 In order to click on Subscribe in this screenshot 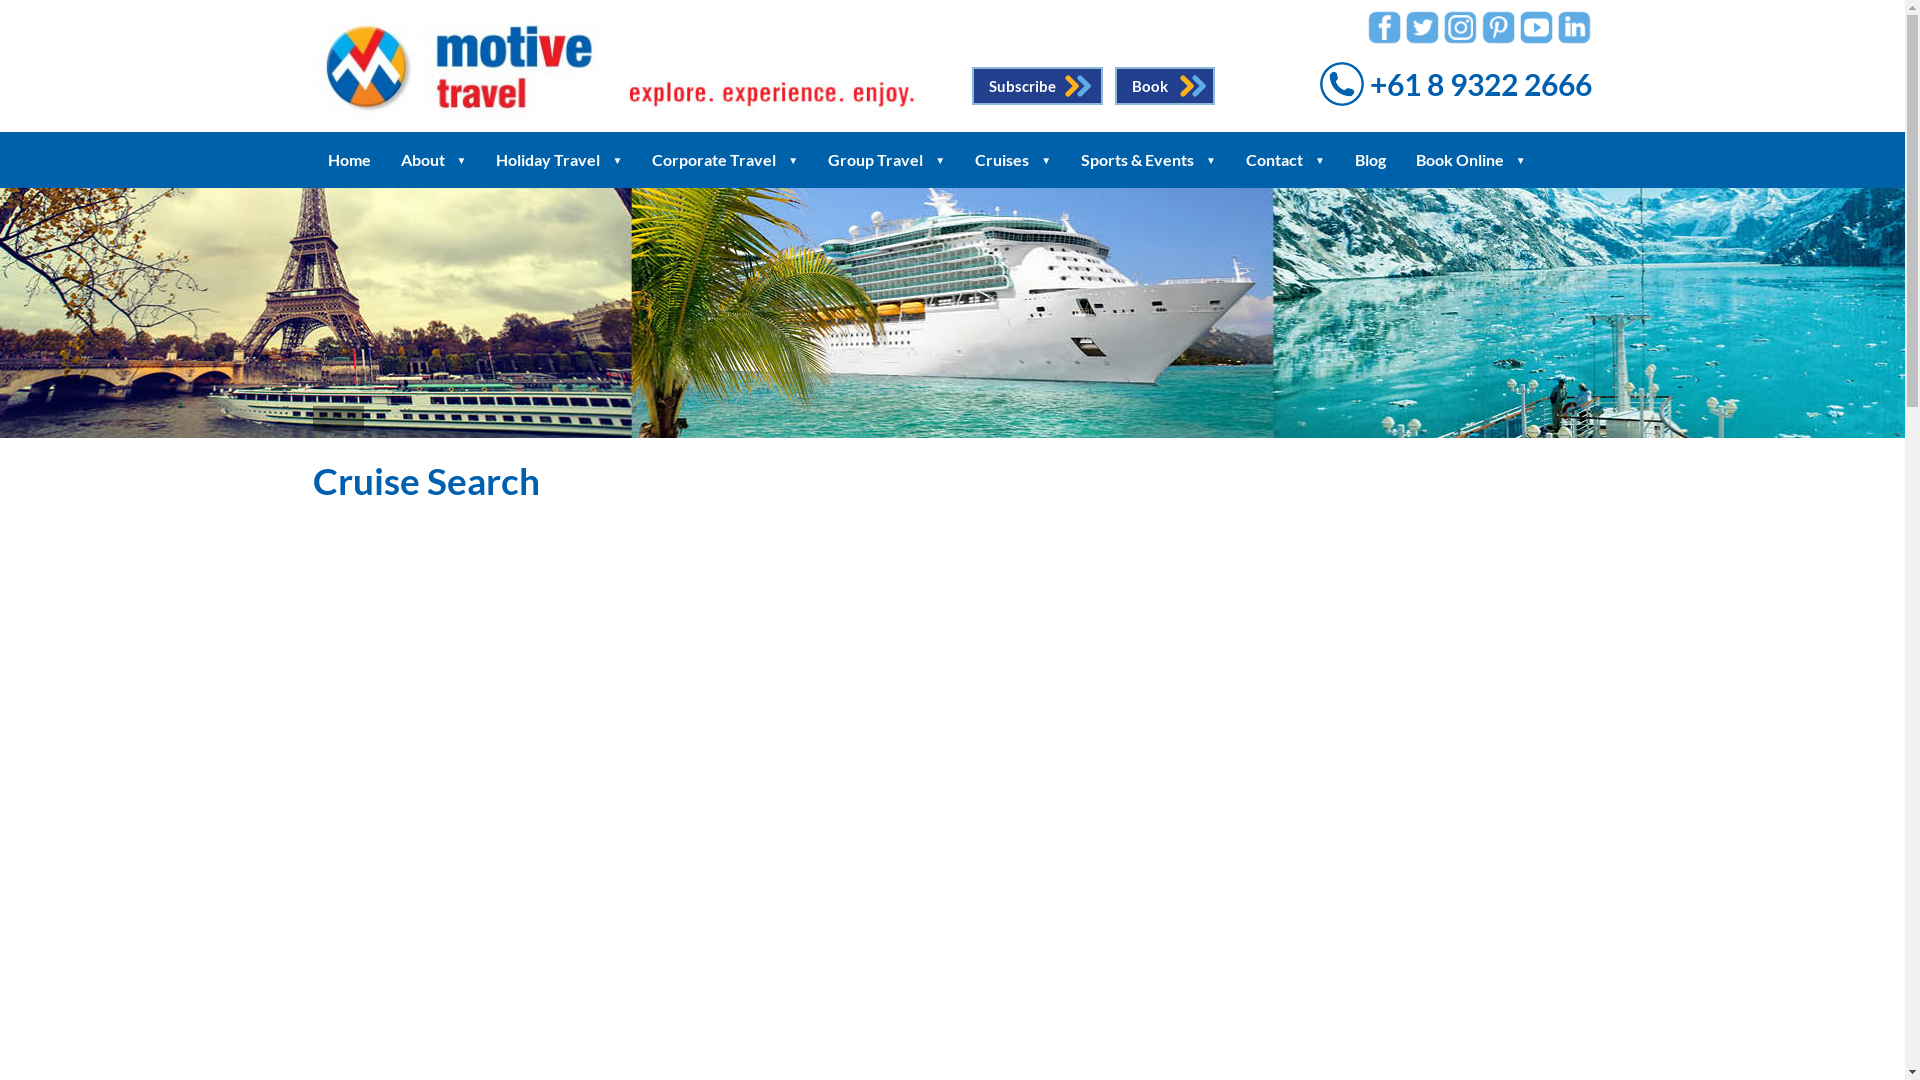, I will do `click(1038, 86)`.